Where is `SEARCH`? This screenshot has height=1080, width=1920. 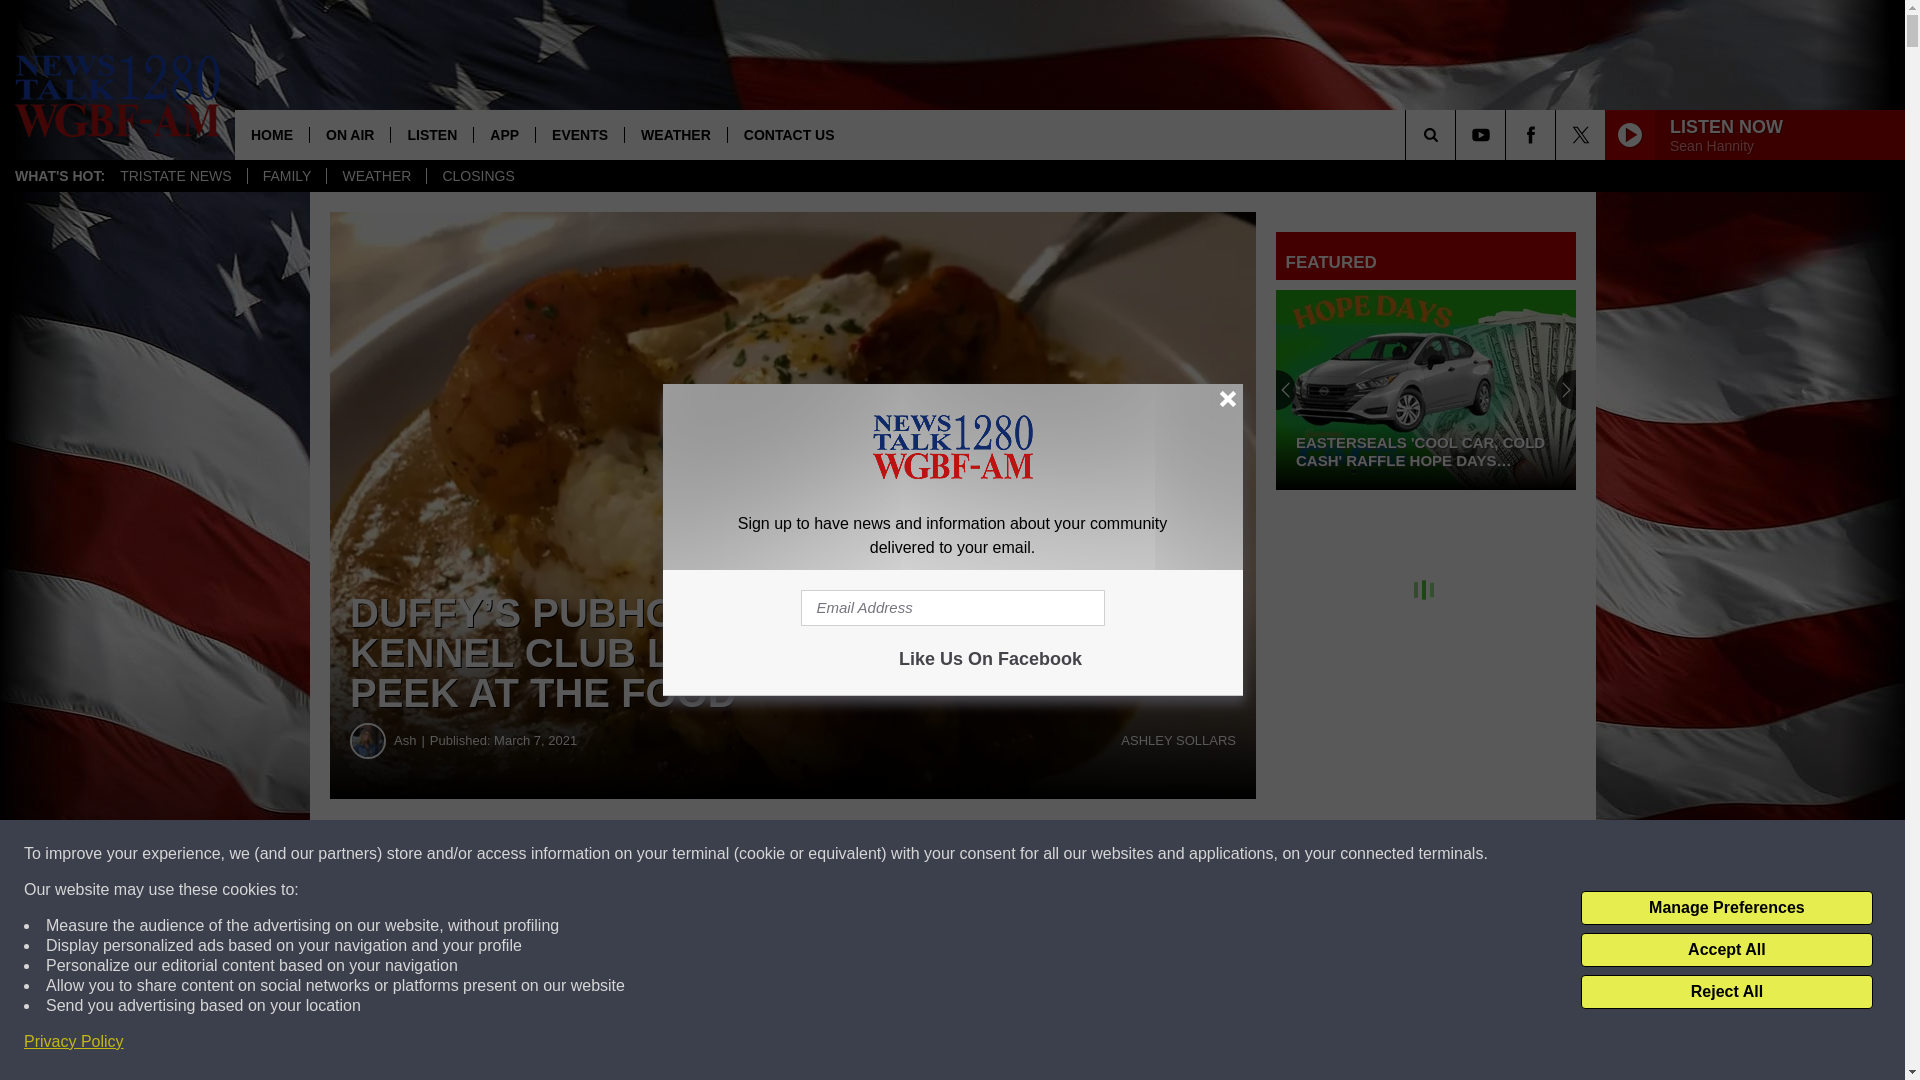
SEARCH is located at coordinates (1458, 134).